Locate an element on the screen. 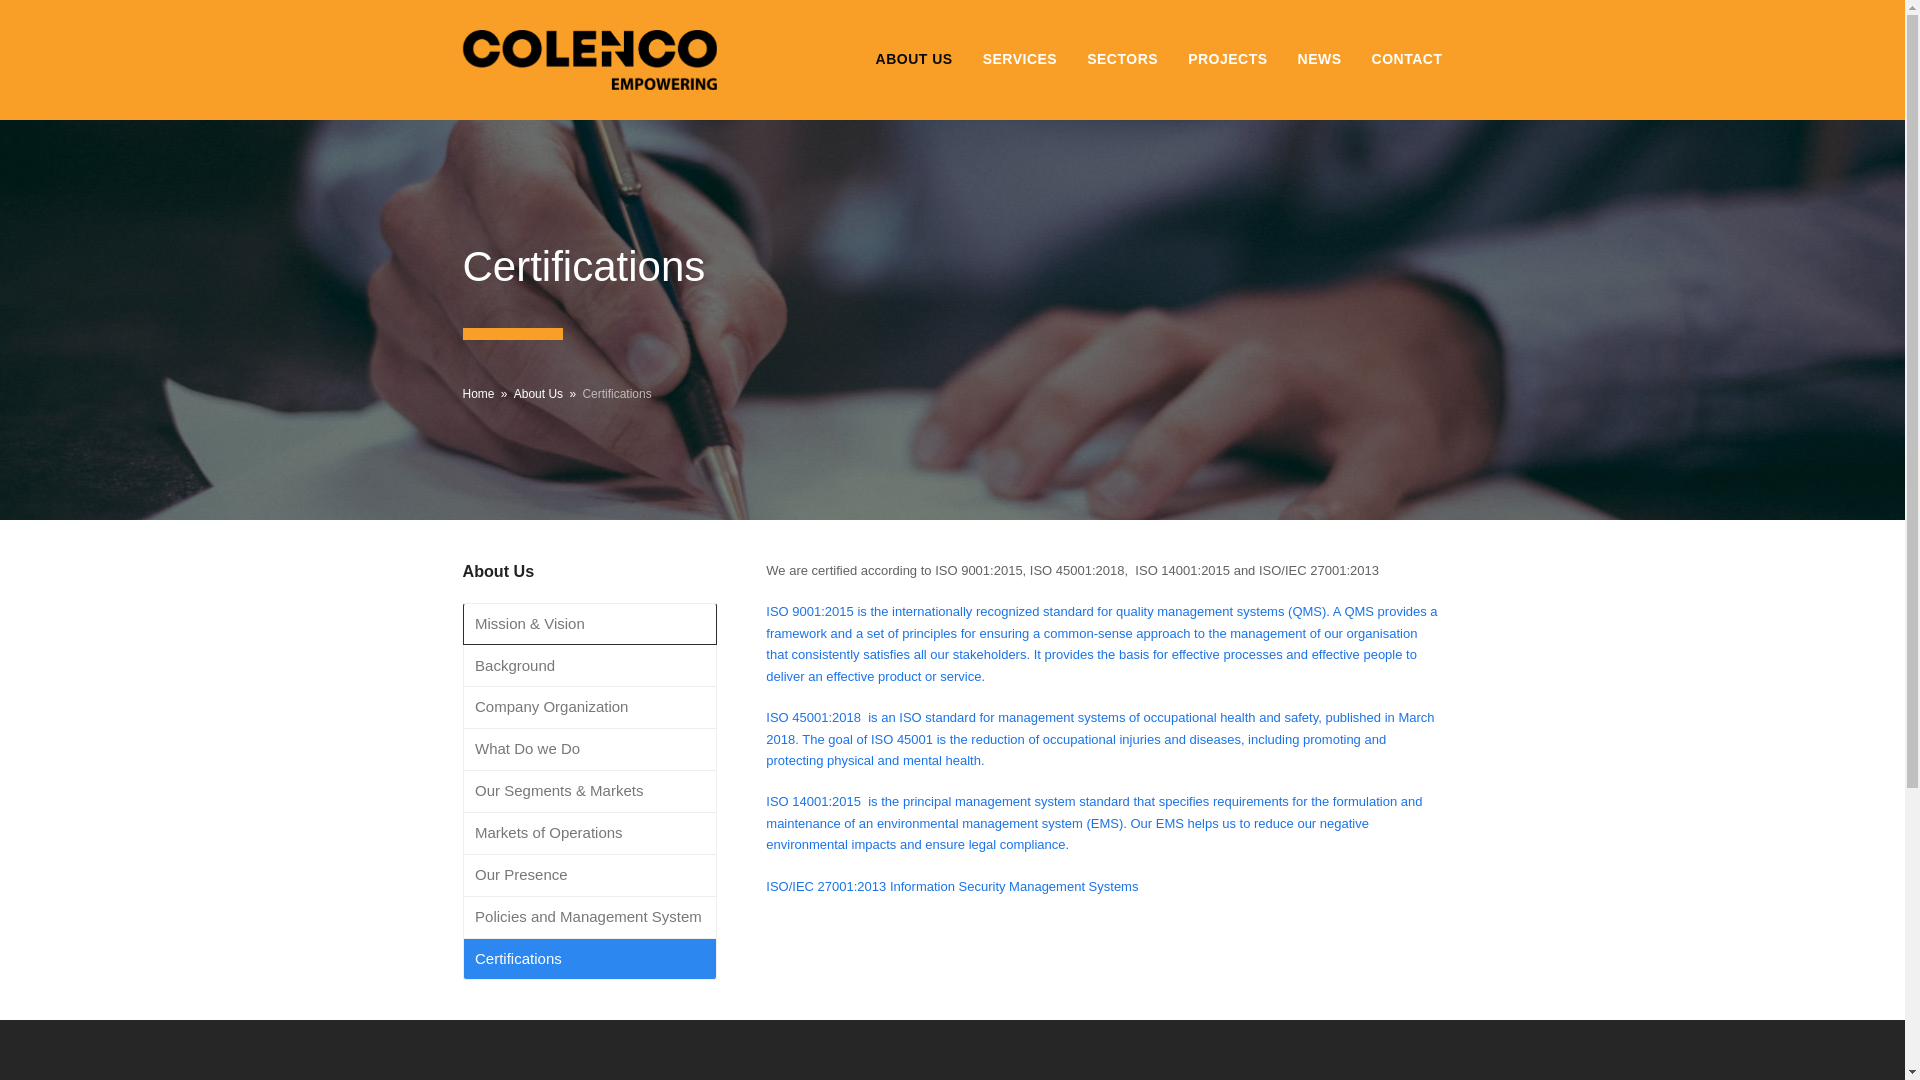  NEWS is located at coordinates (1320, 60).